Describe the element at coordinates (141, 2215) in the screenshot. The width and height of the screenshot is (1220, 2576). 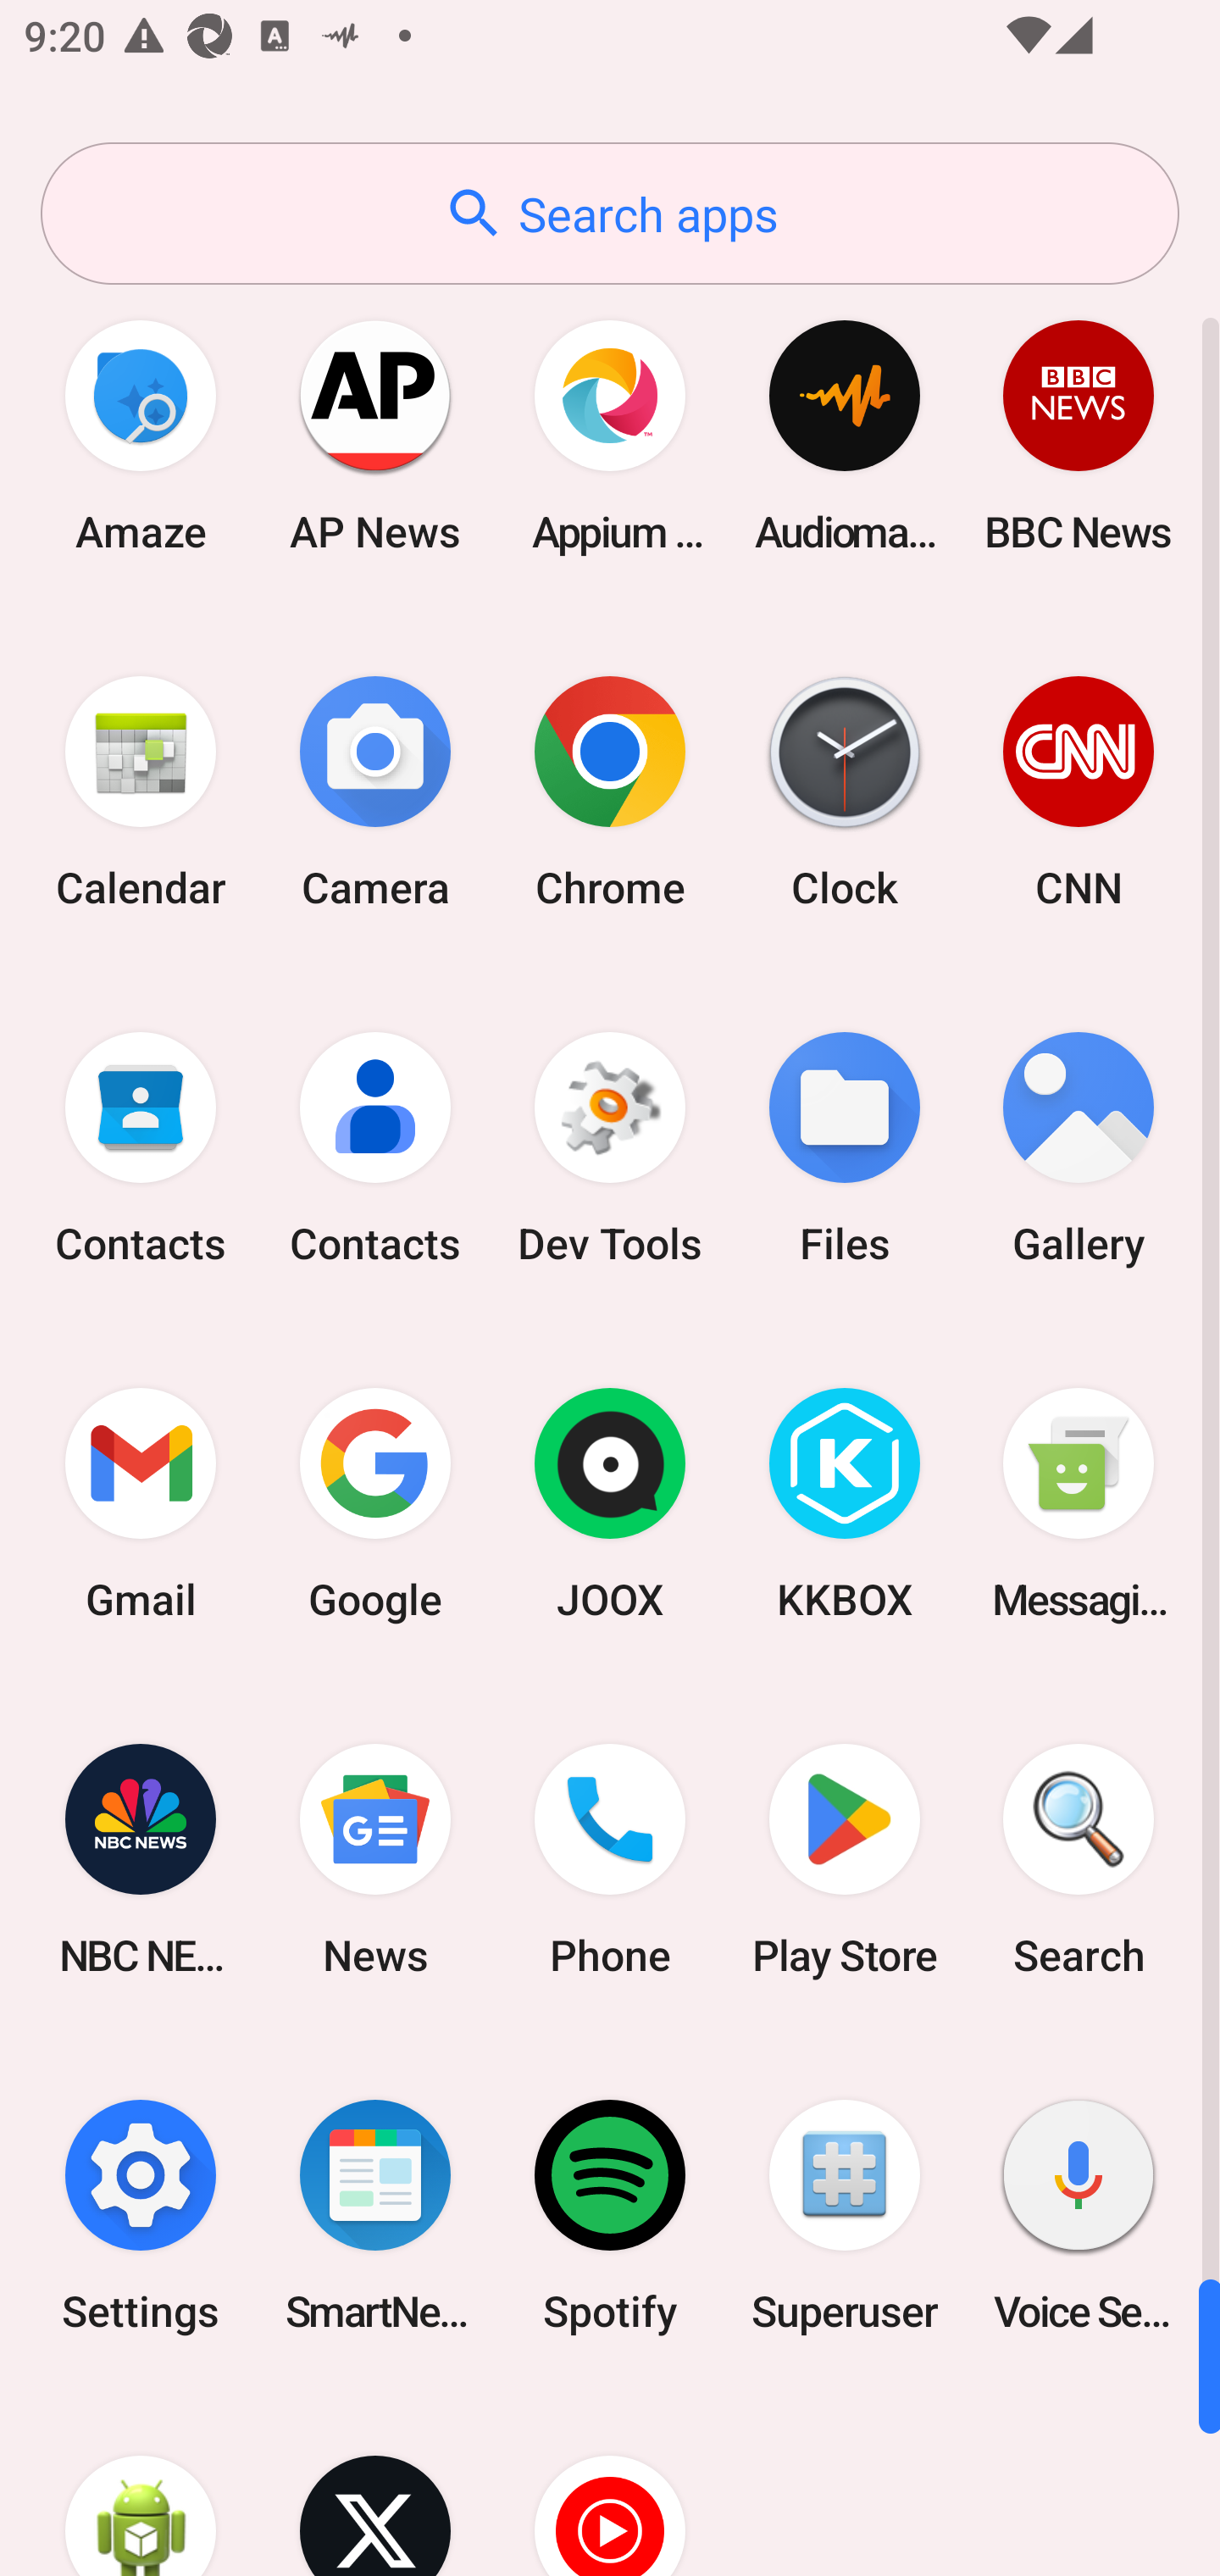
I see `Settings` at that location.